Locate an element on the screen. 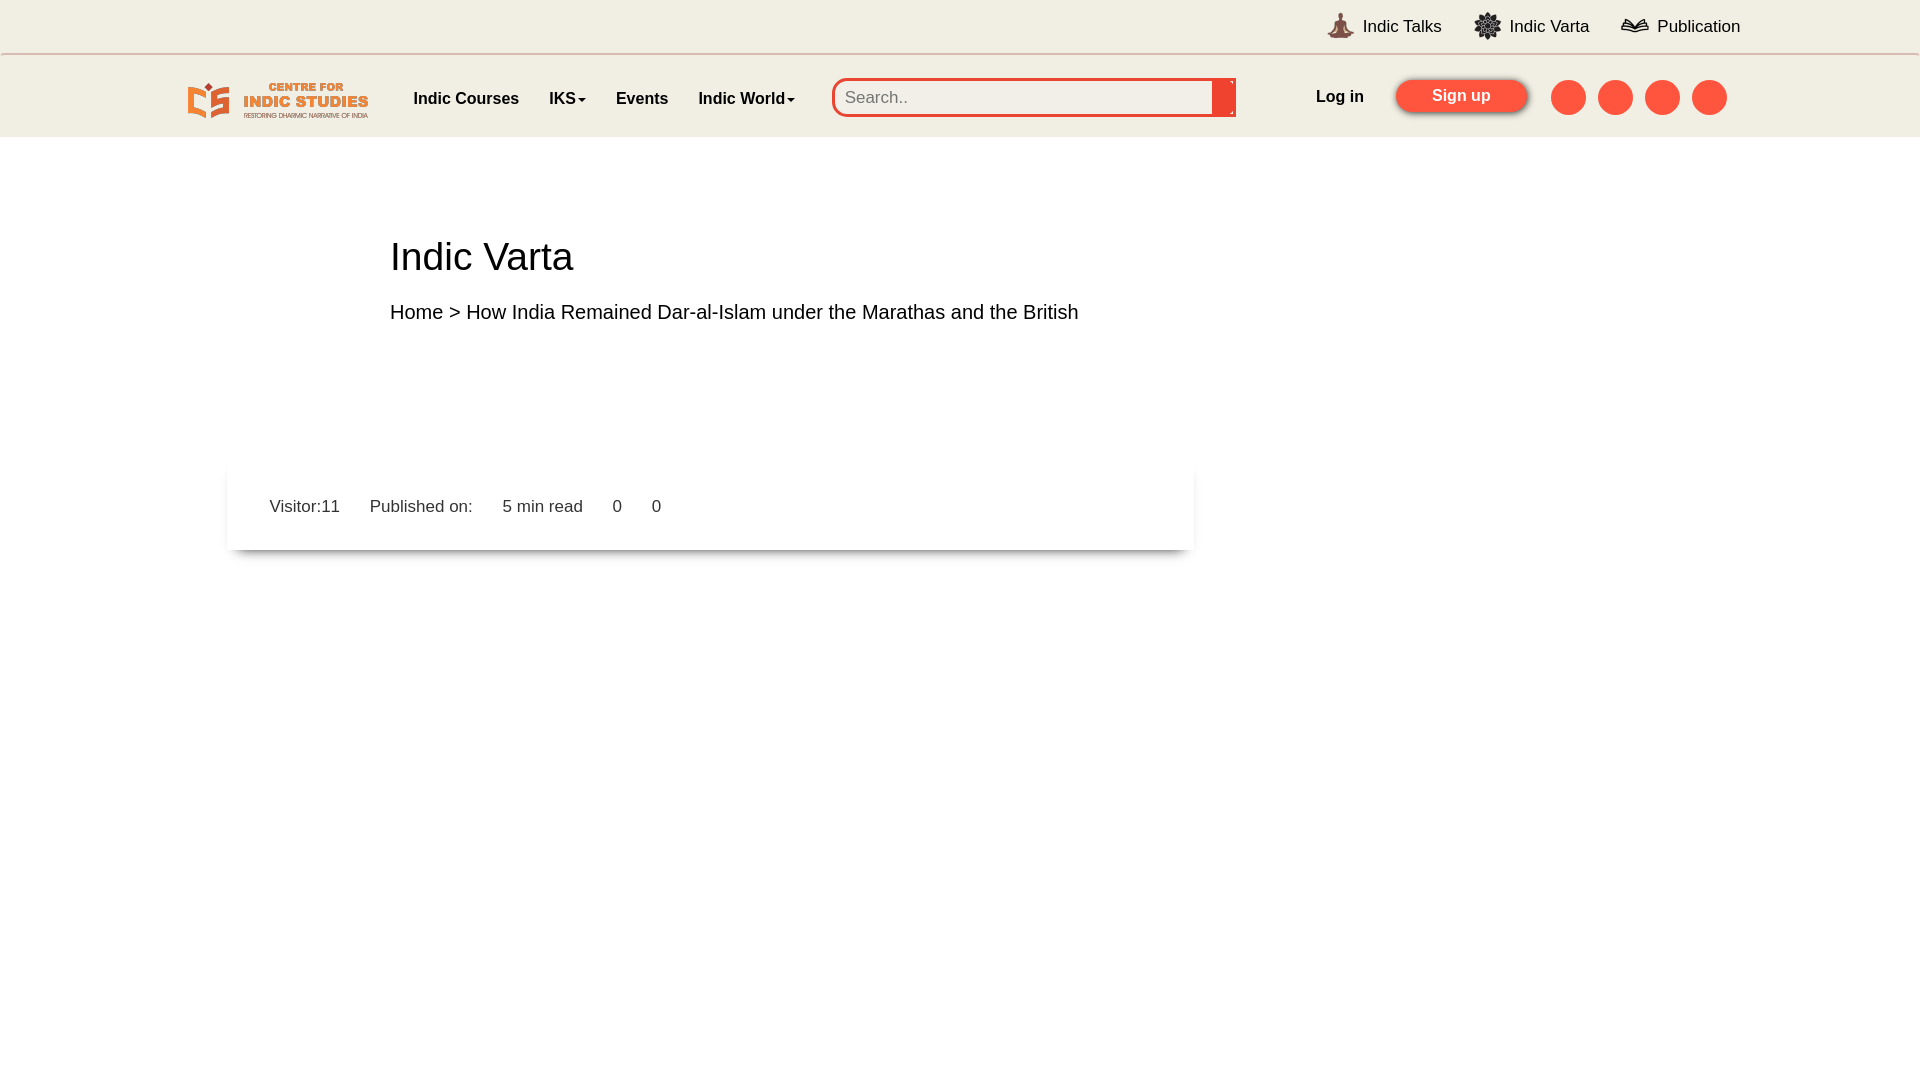  Indic Talks is located at coordinates (1402, 26).